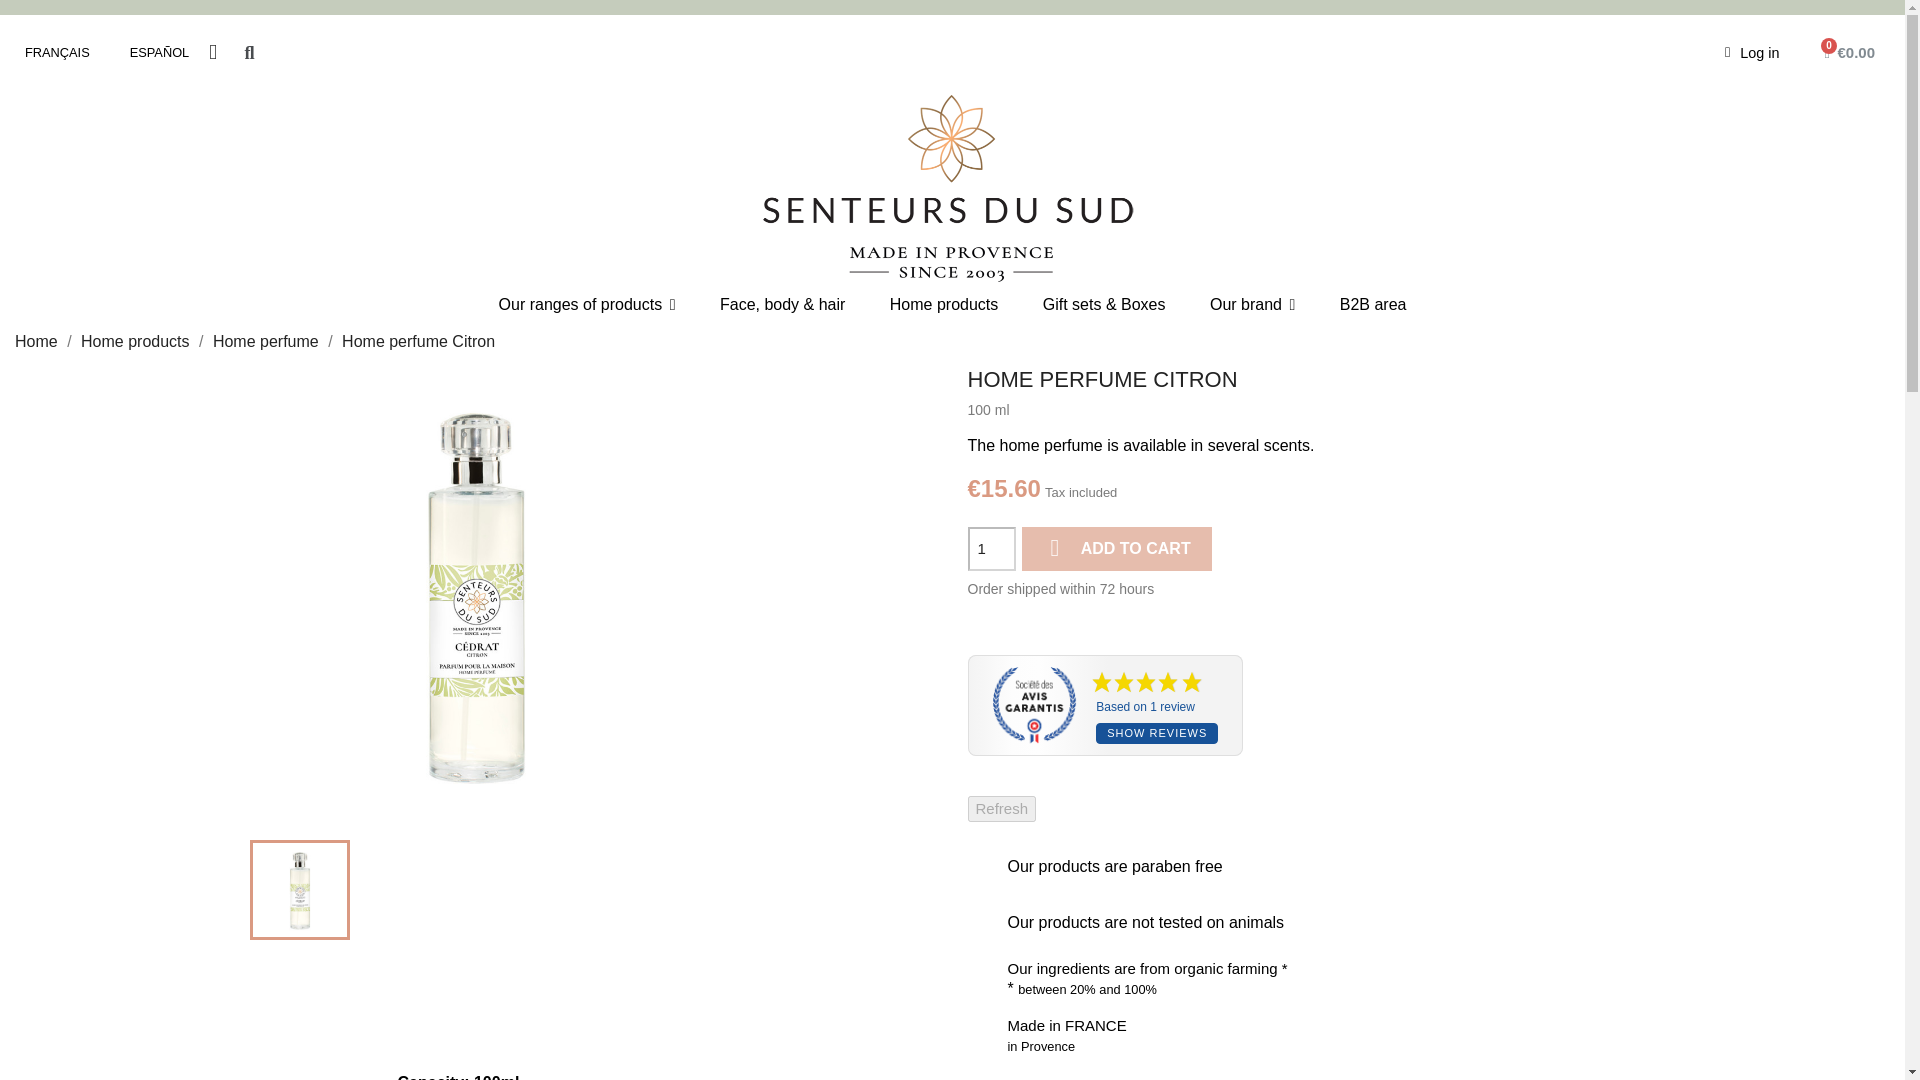 The width and height of the screenshot is (1920, 1080). I want to click on Our ranges of products, so click(586, 304).